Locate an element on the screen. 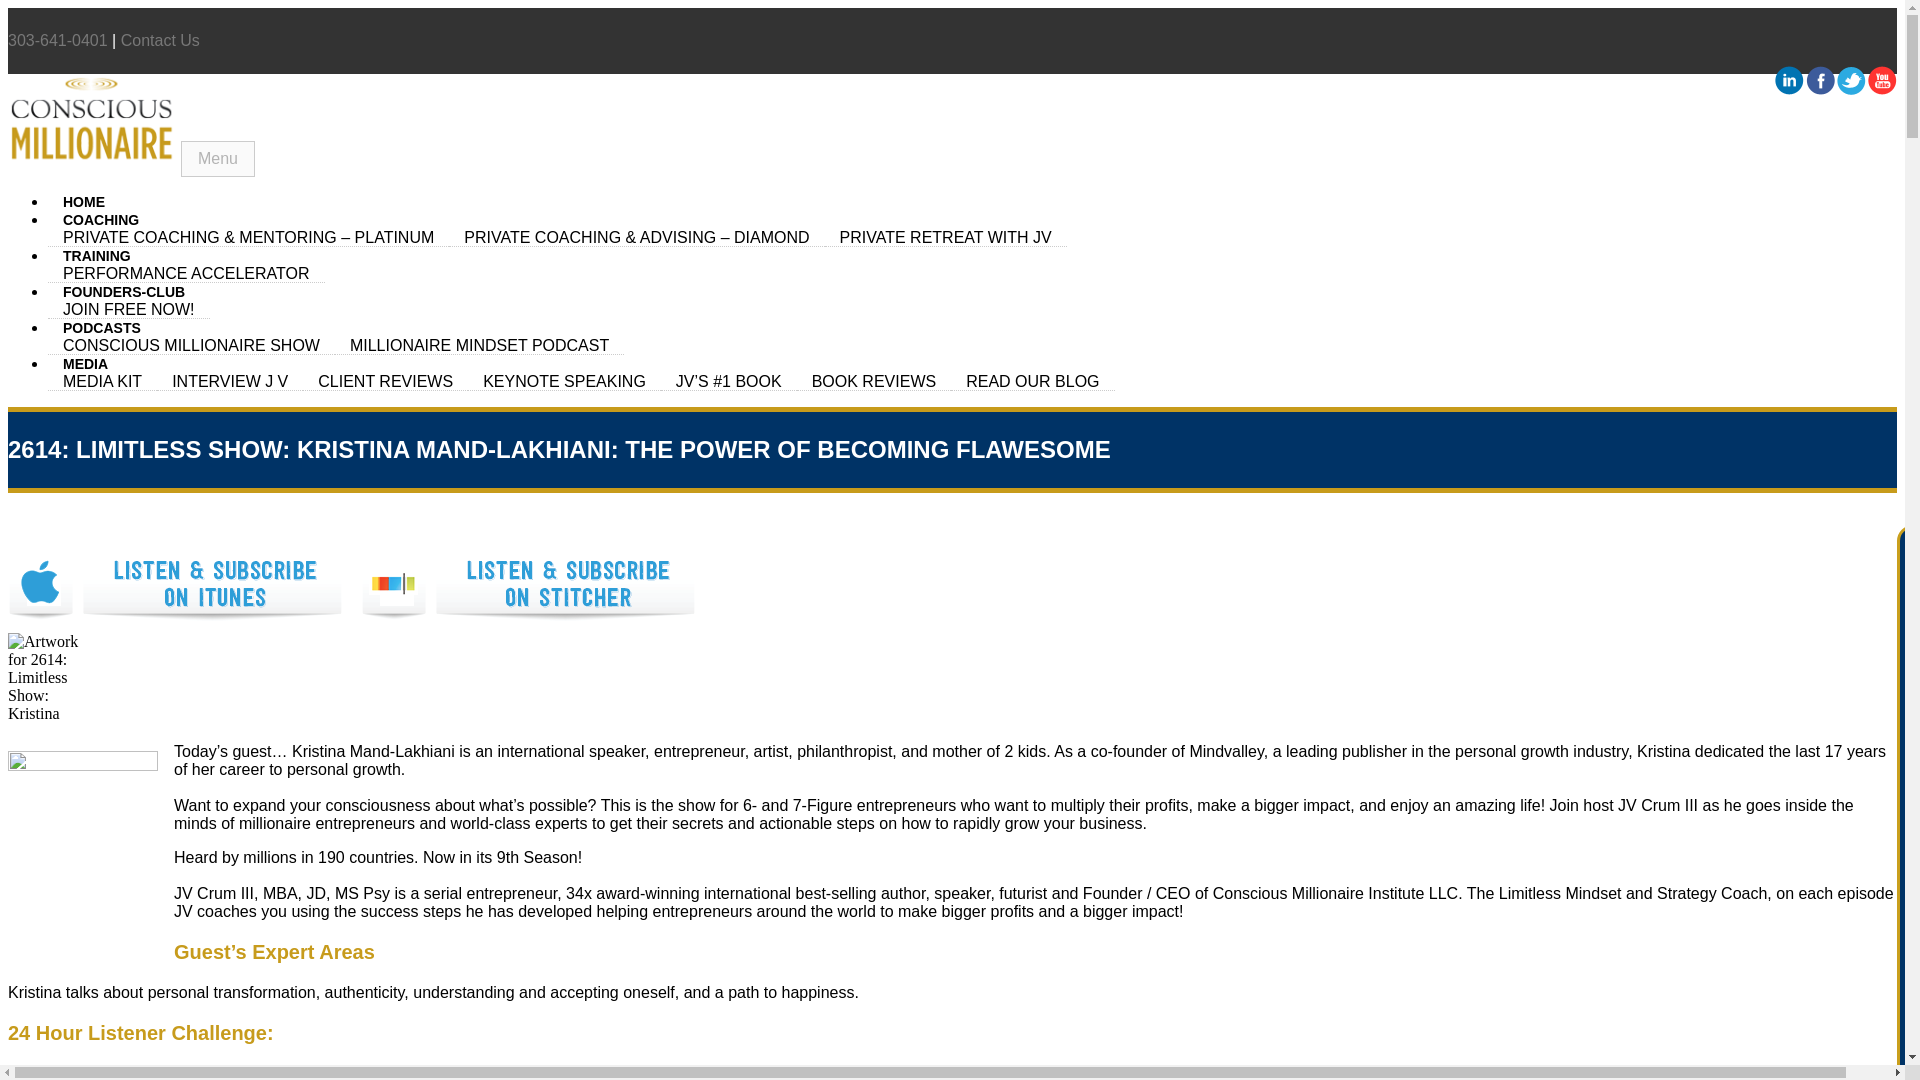 This screenshot has width=1920, height=1080. PRIVATE RETREAT WITH JV is located at coordinates (946, 238).